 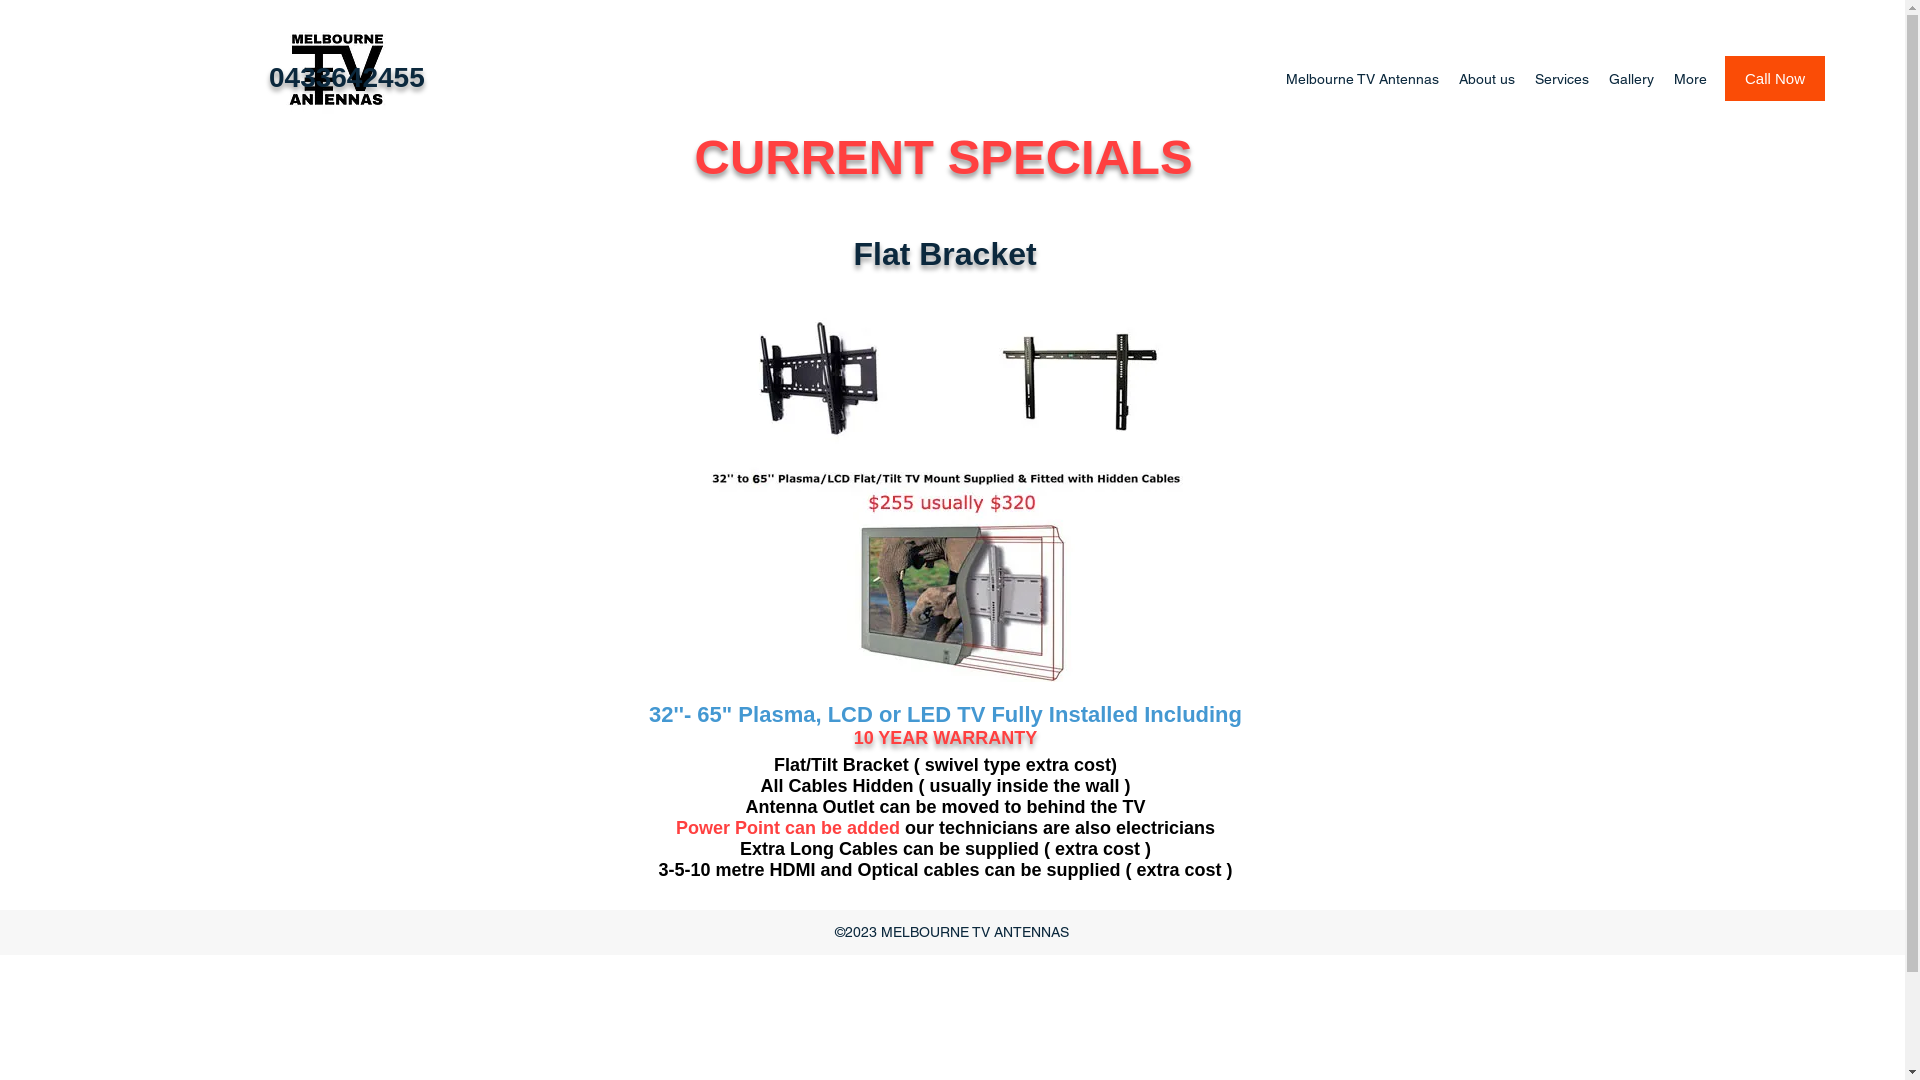 What do you see at coordinates (952, 485) in the screenshot?
I see `32-55 4.jpg` at bounding box center [952, 485].